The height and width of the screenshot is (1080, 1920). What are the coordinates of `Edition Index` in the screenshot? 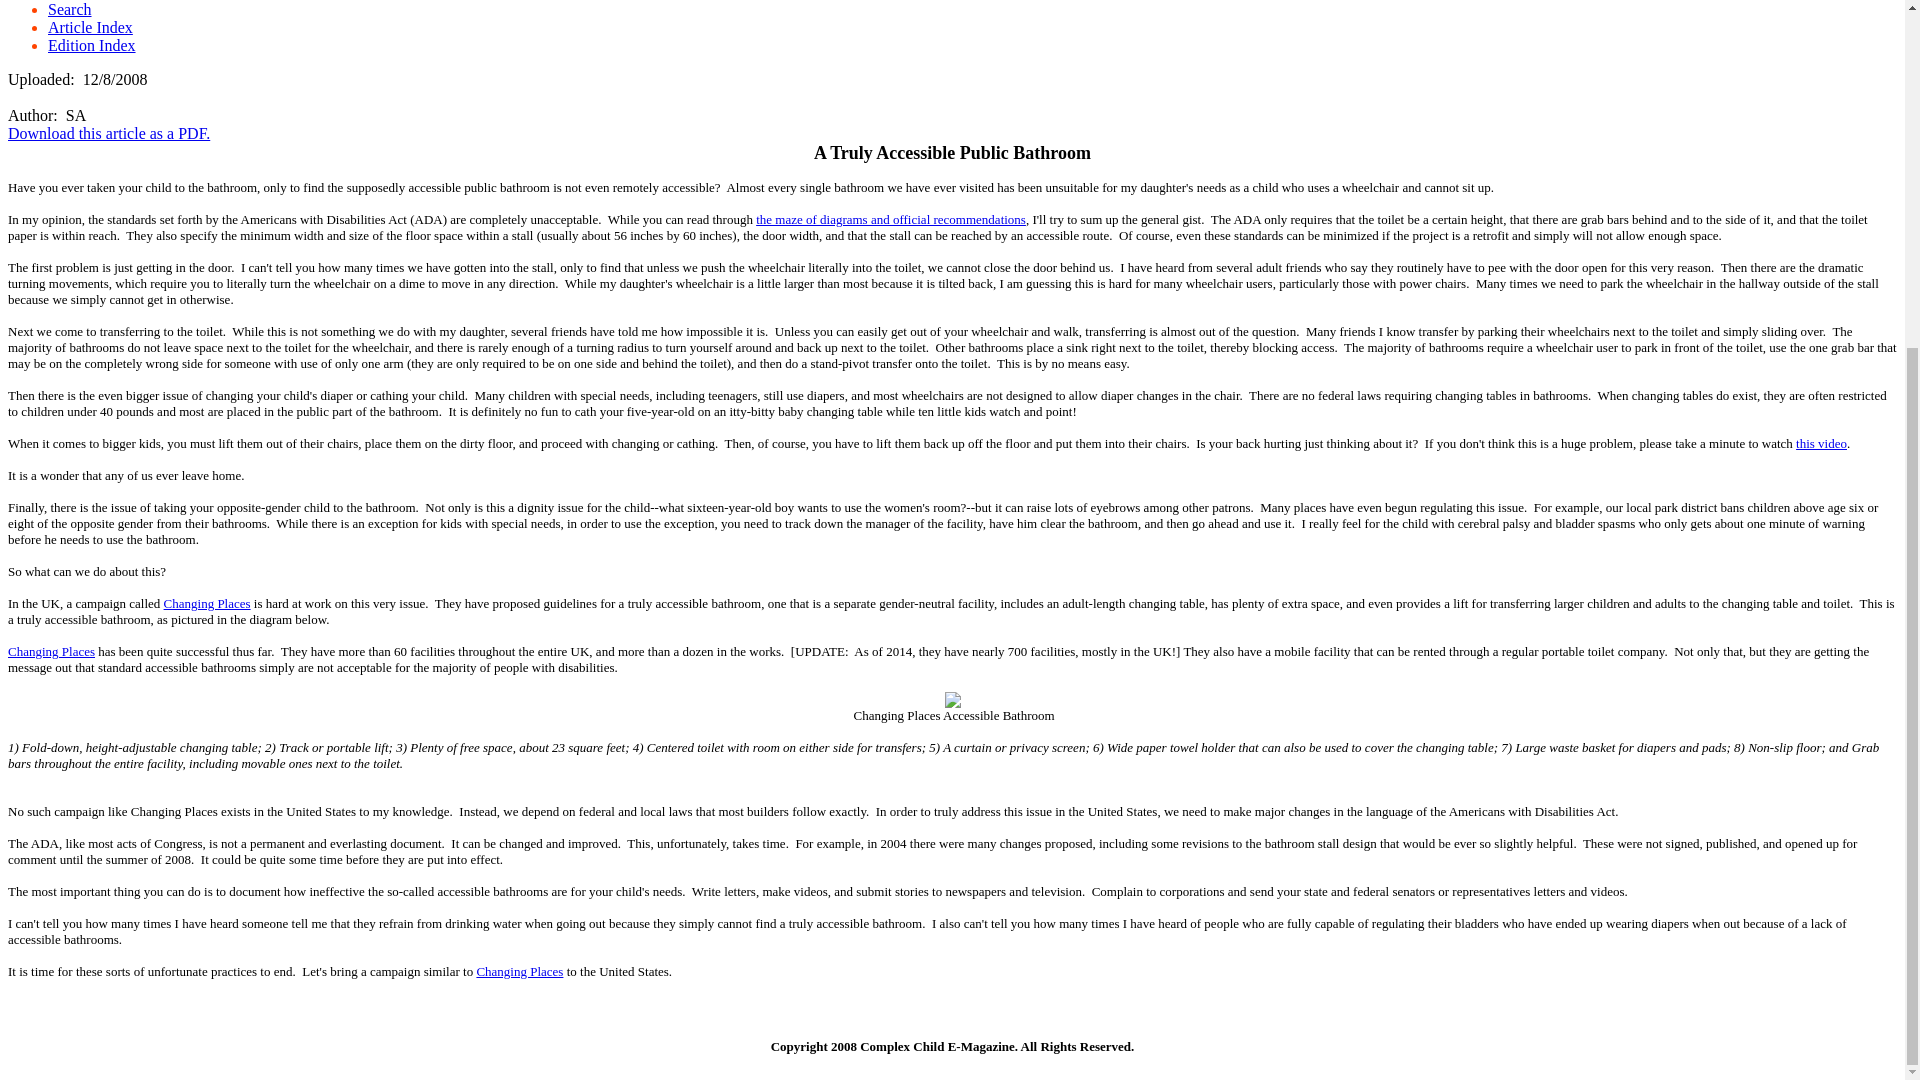 It's located at (92, 45).